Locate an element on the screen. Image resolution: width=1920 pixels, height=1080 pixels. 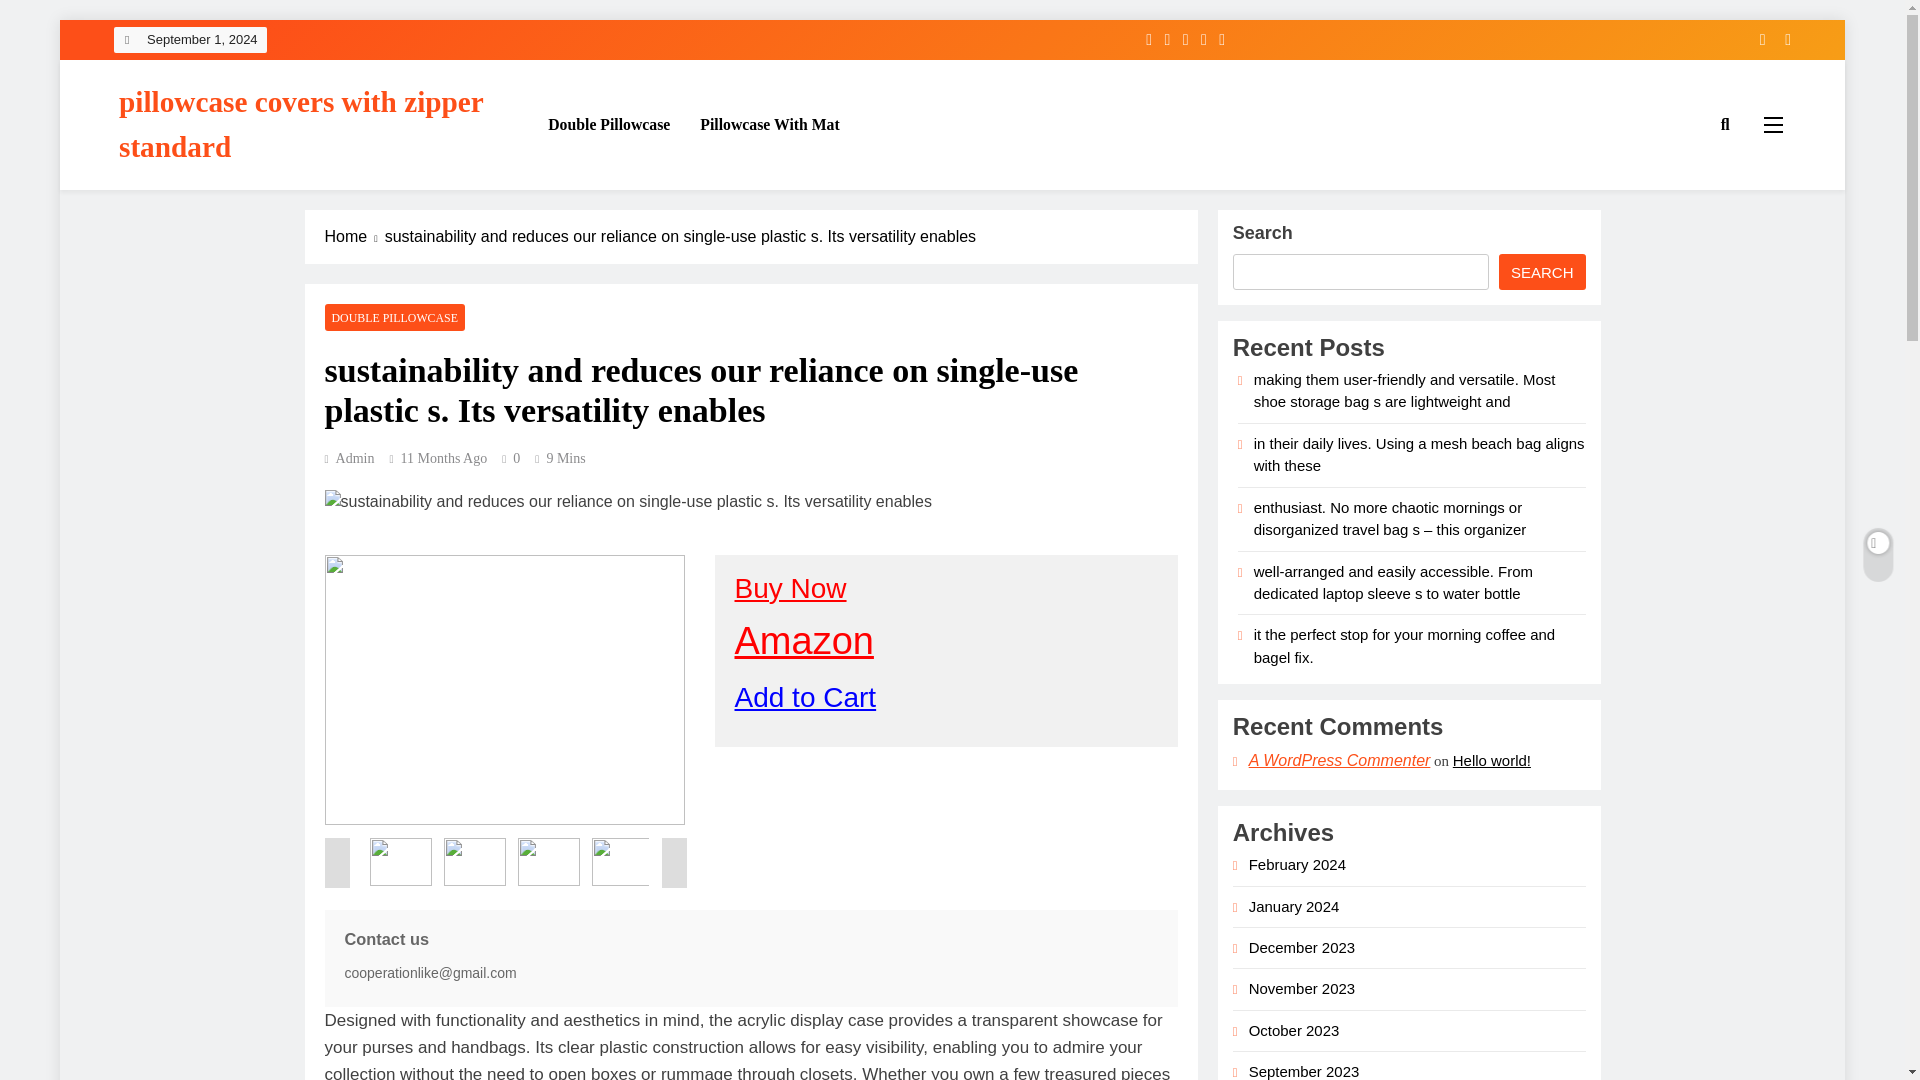
Pillowcase With Mat is located at coordinates (770, 125).